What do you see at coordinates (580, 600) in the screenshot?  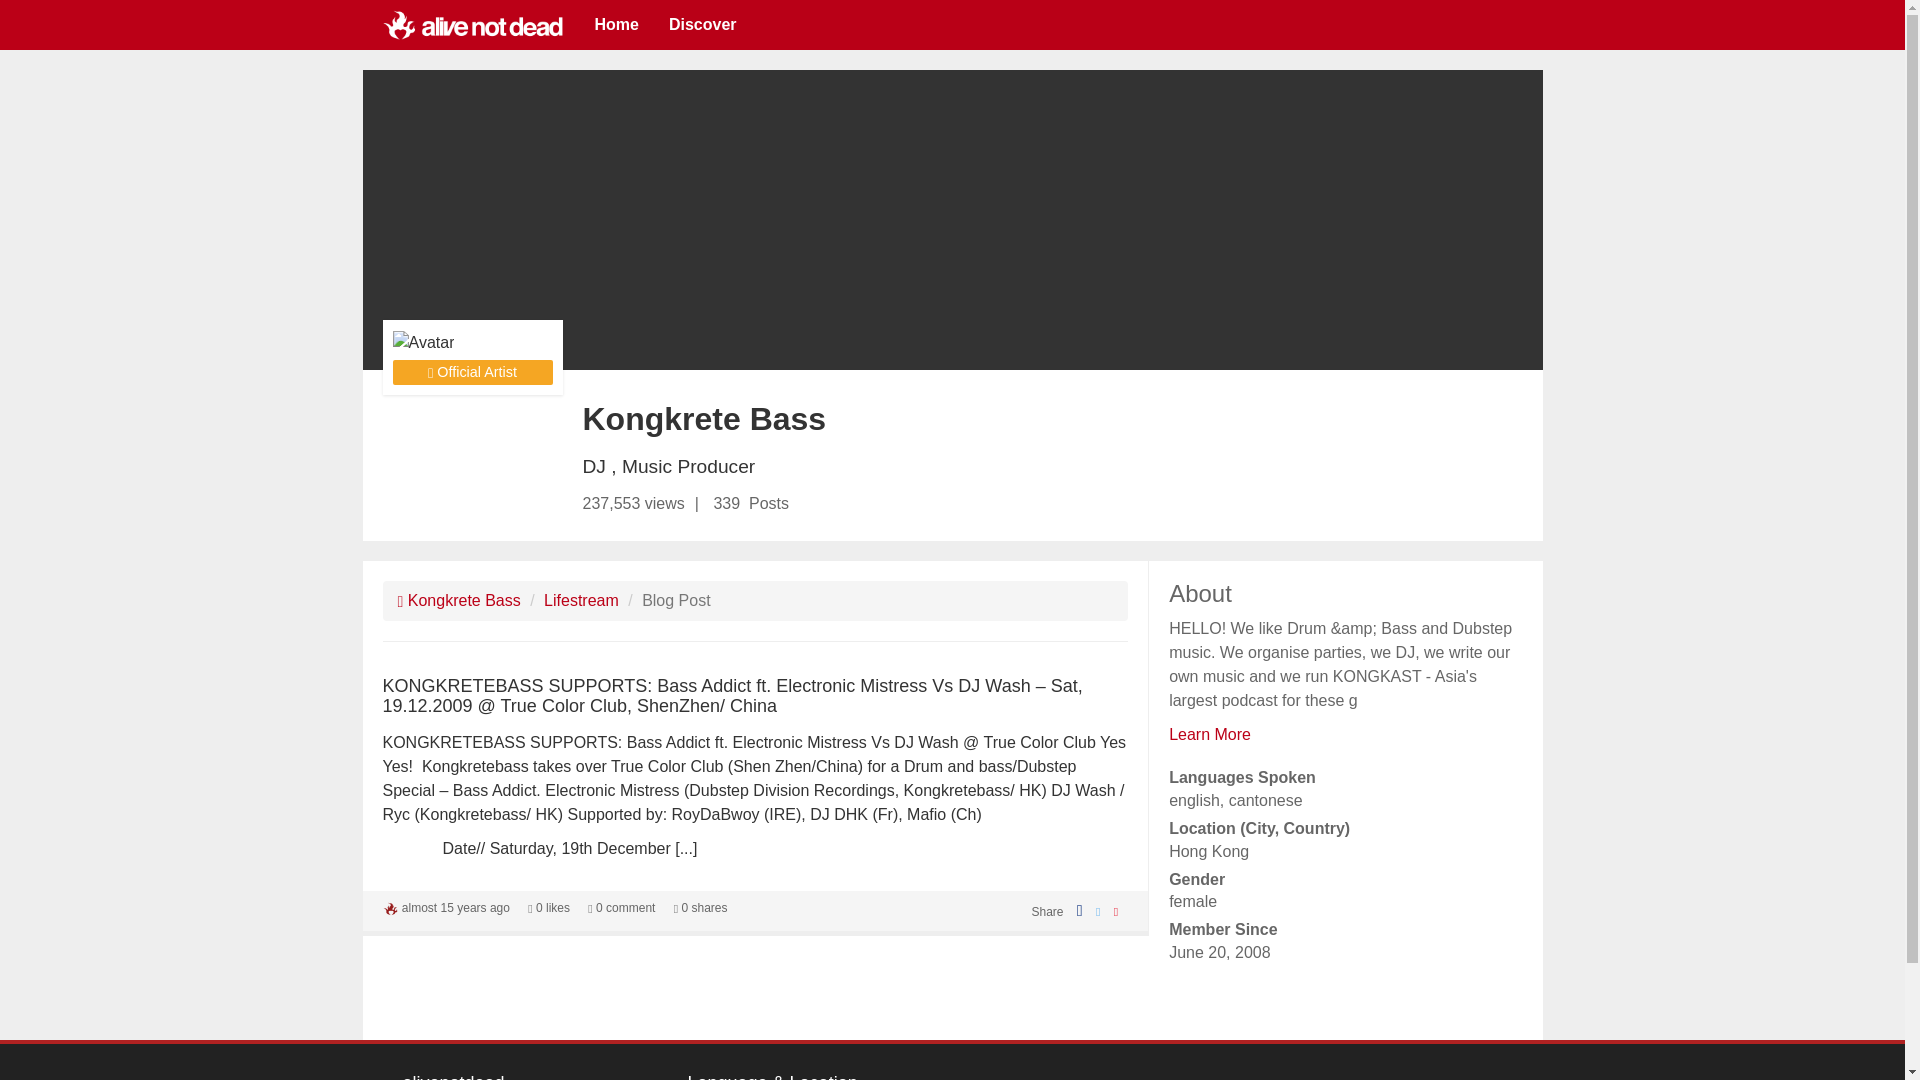 I see `Lifestream` at bounding box center [580, 600].